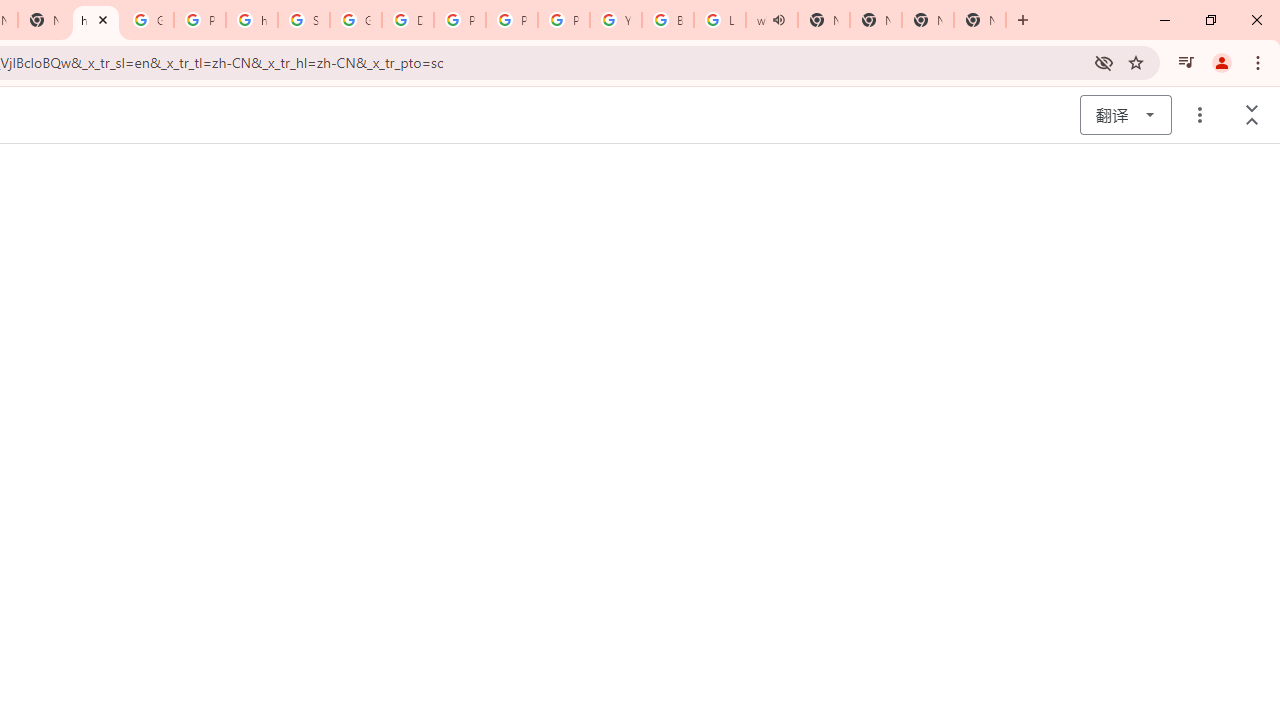  I want to click on YouTube, so click(616, 20).